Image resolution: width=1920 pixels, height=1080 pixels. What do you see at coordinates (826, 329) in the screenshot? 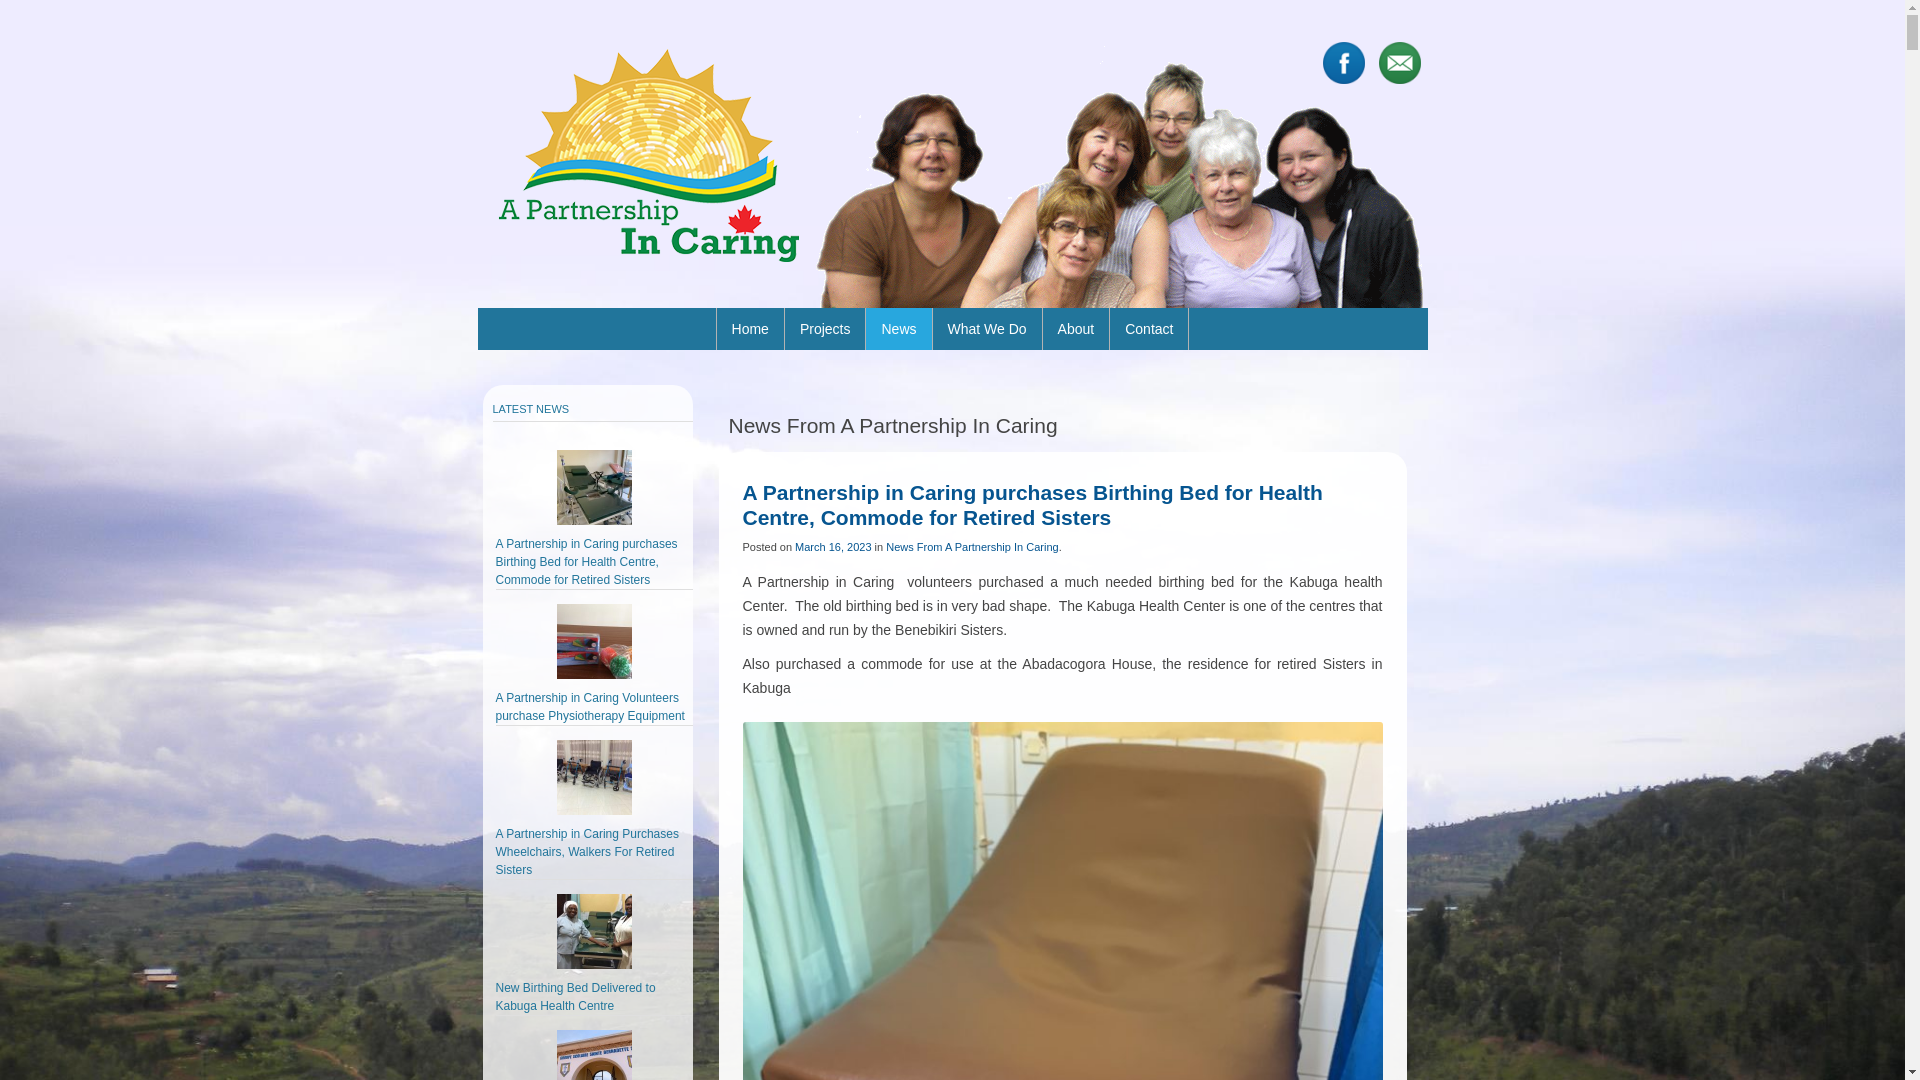
I see `Projects` at bounding box center [826, 329].